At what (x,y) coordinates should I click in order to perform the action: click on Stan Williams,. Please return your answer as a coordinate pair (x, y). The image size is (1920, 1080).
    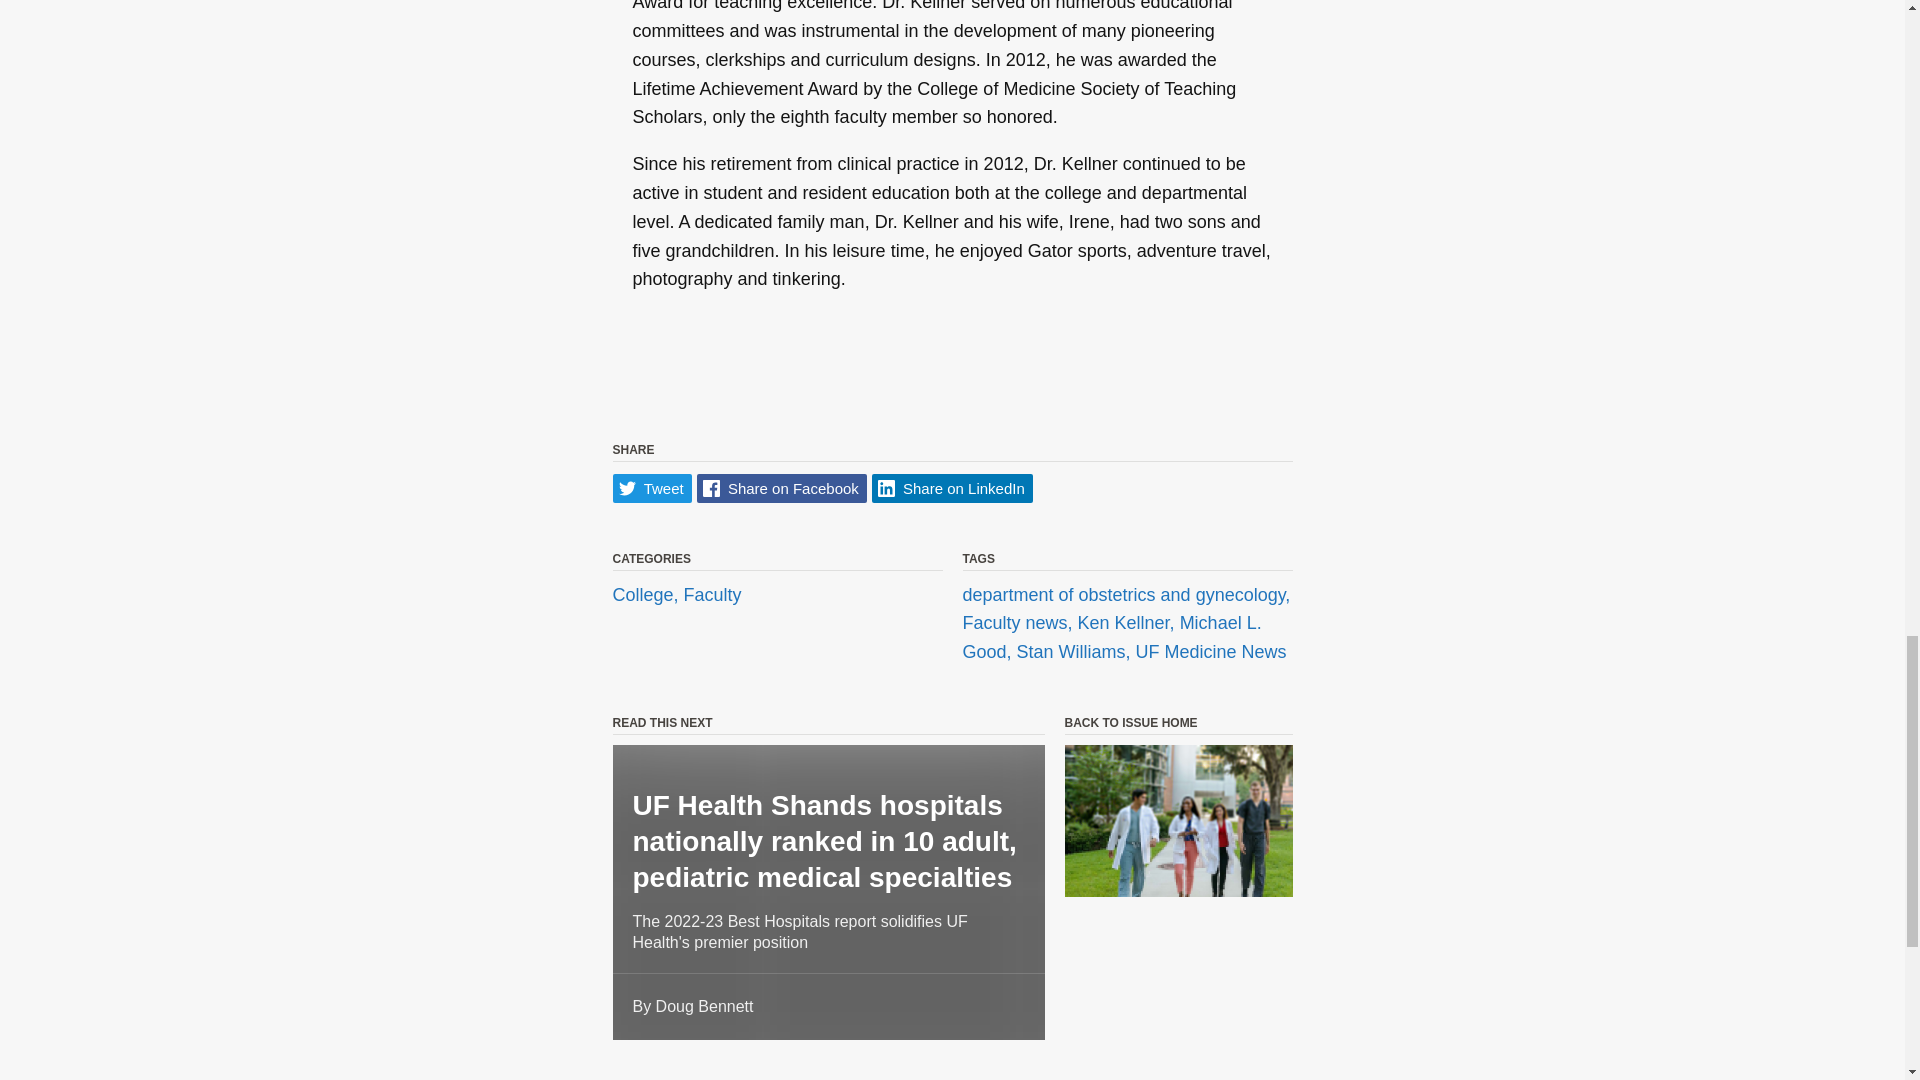
    Looking at the image, I should click on (1076, 652).